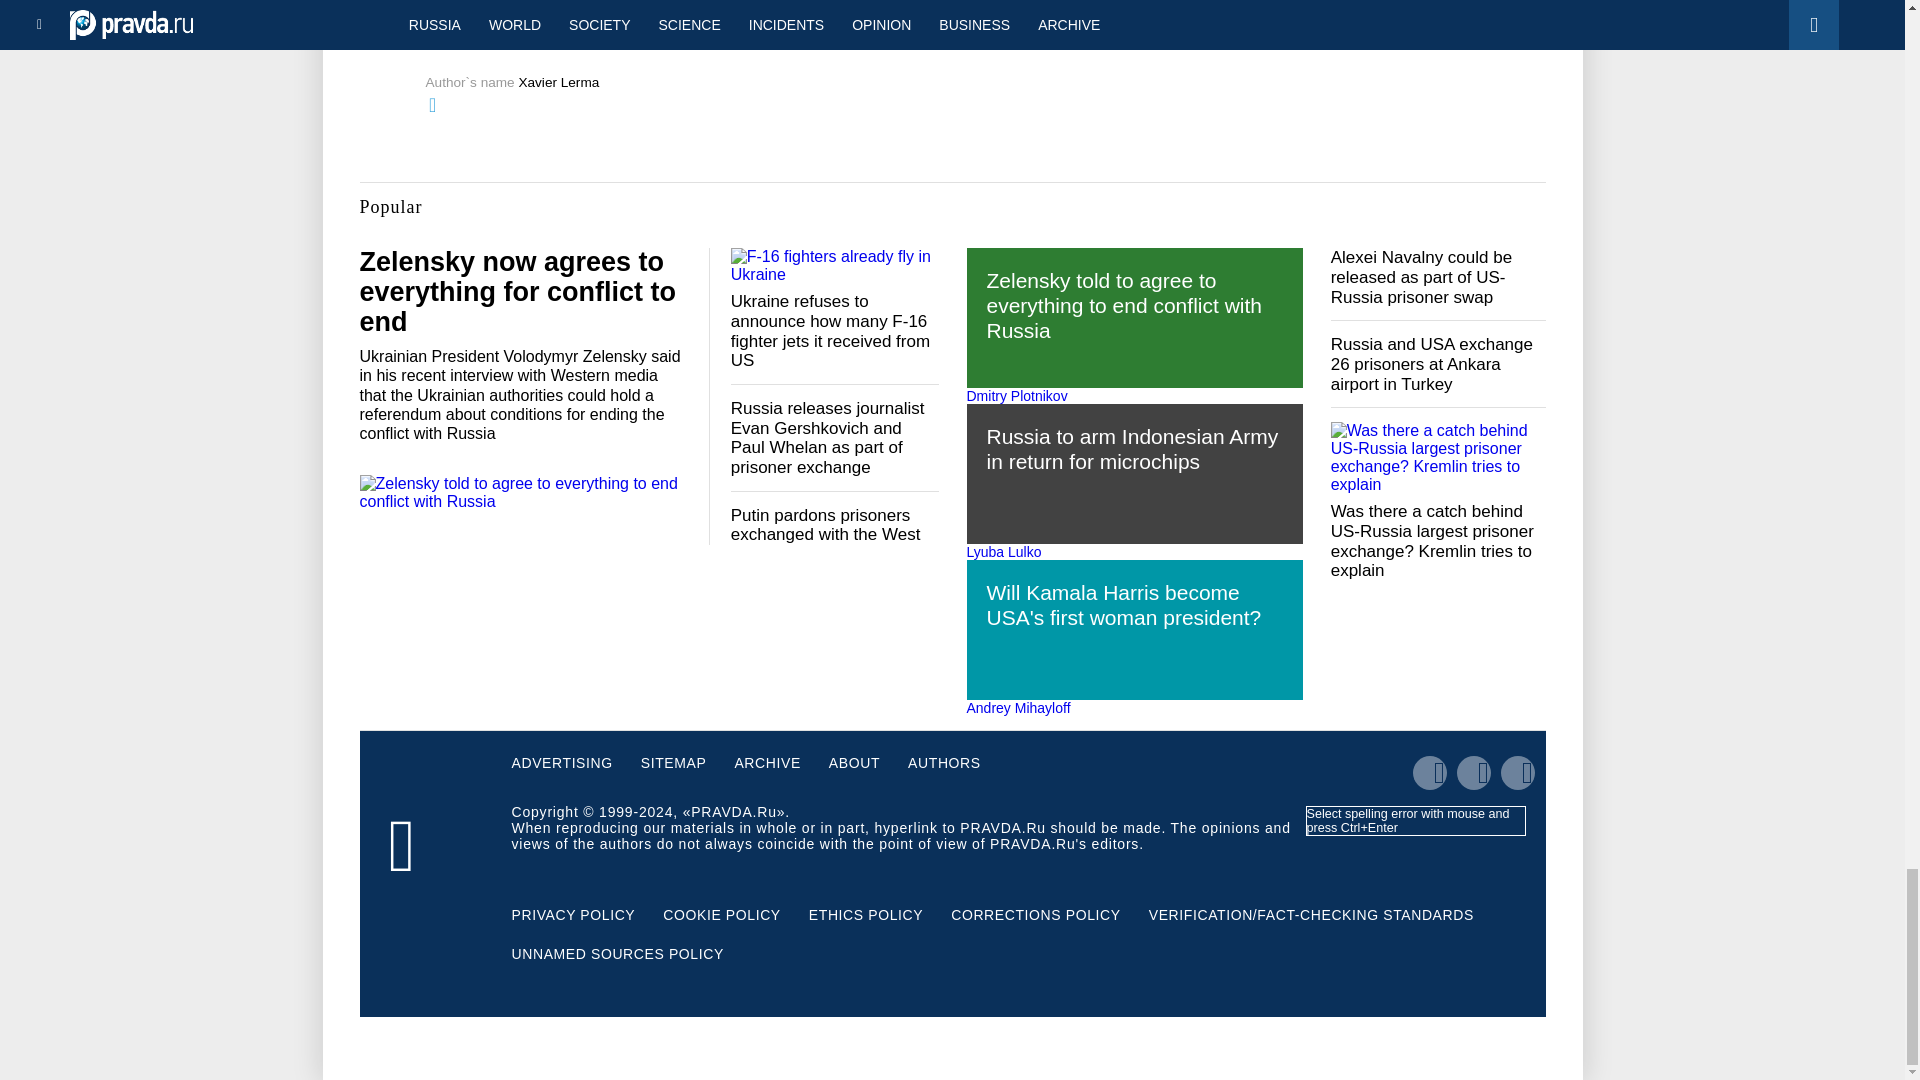  Describe the element at coordinates (812, 34) in the screenshot. I see `RSS` at that location.